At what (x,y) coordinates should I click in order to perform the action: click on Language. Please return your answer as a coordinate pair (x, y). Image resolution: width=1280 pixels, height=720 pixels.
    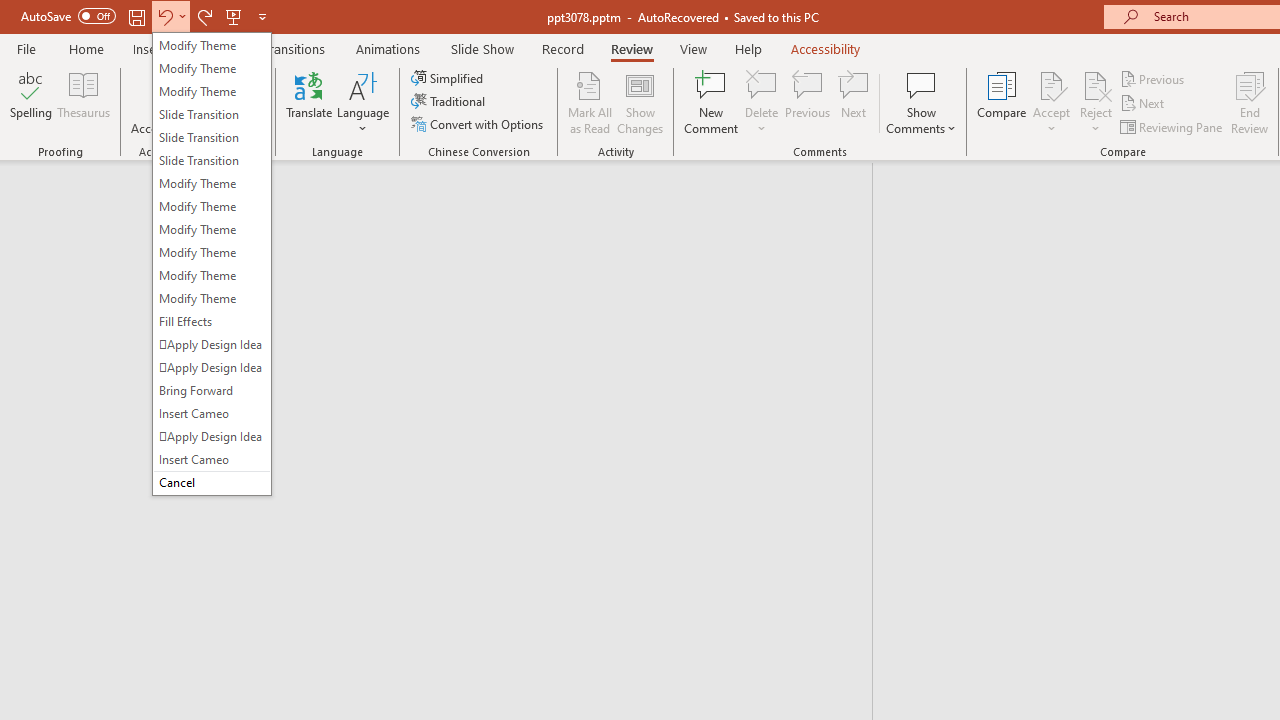
    Looking at the image, I should click on (363, 102).